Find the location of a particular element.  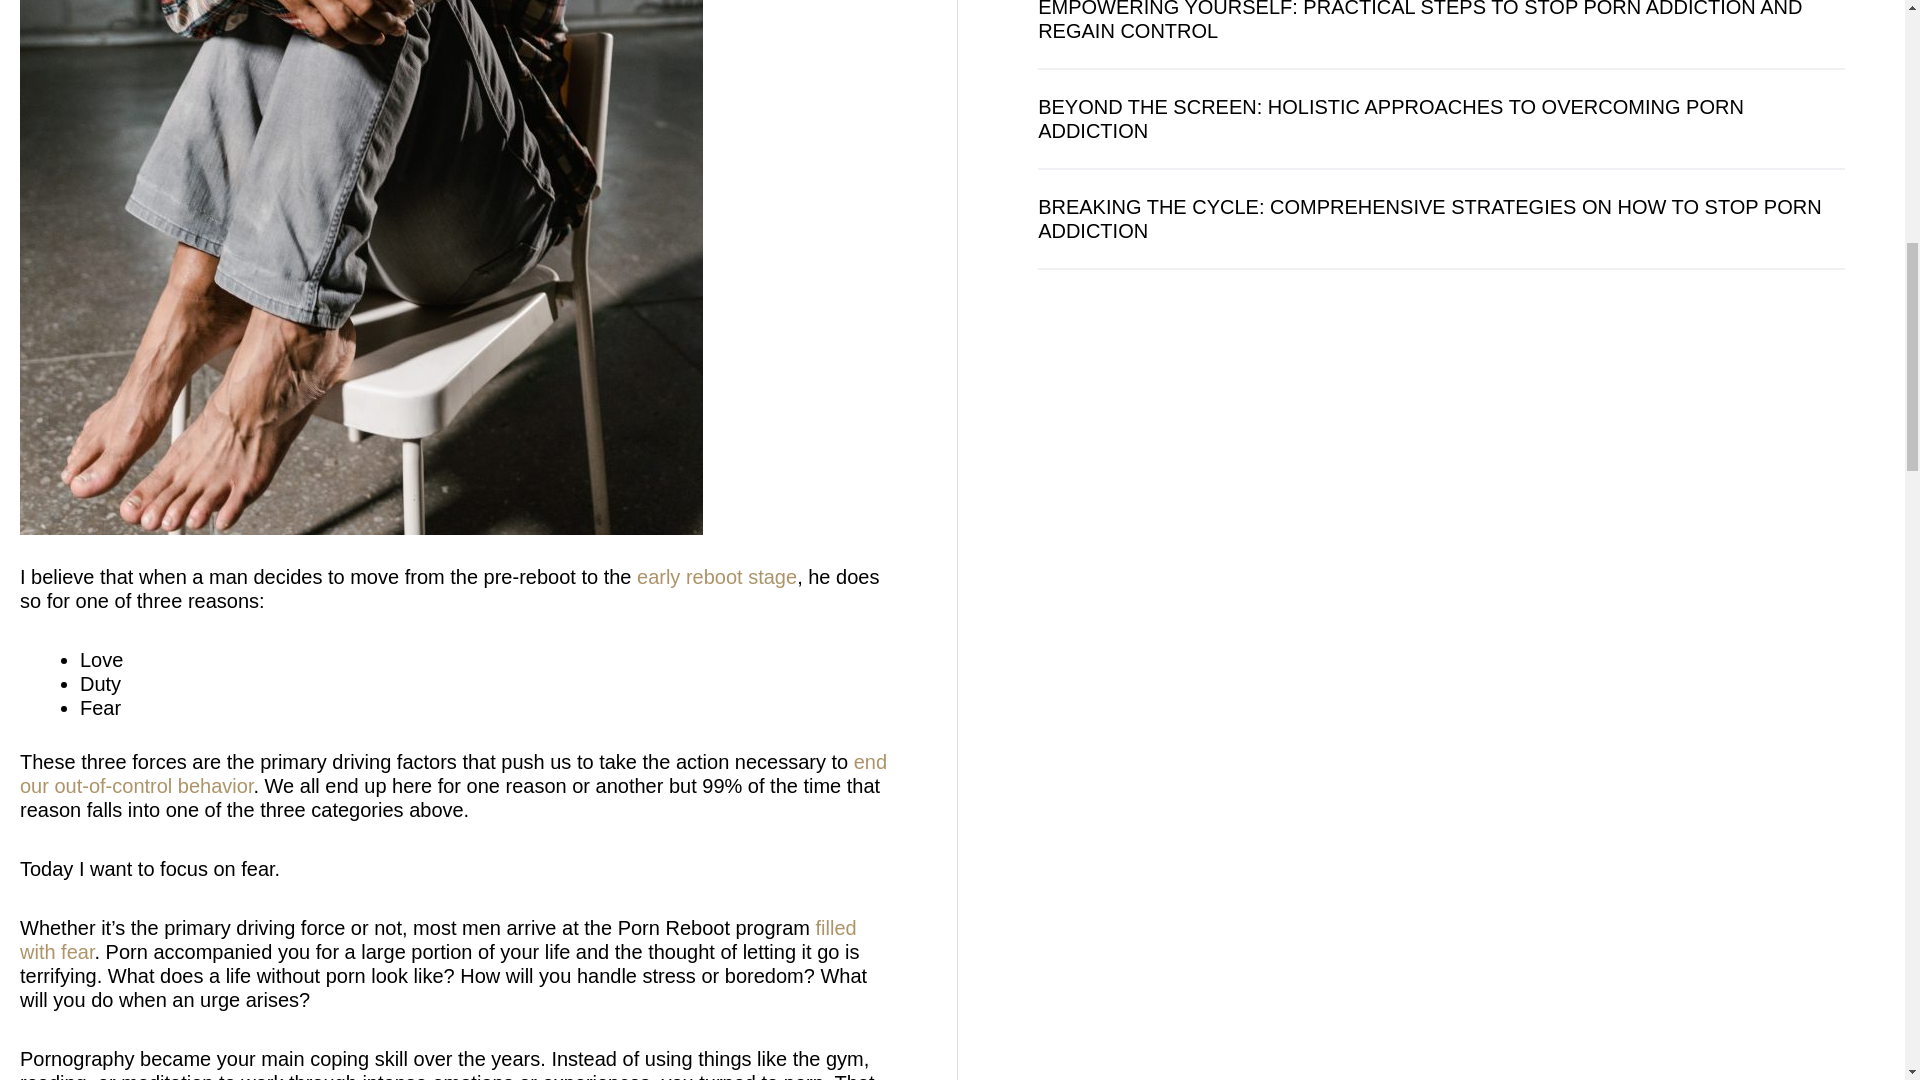

end our out-of-control behavior is located at coordinates (453, 774).